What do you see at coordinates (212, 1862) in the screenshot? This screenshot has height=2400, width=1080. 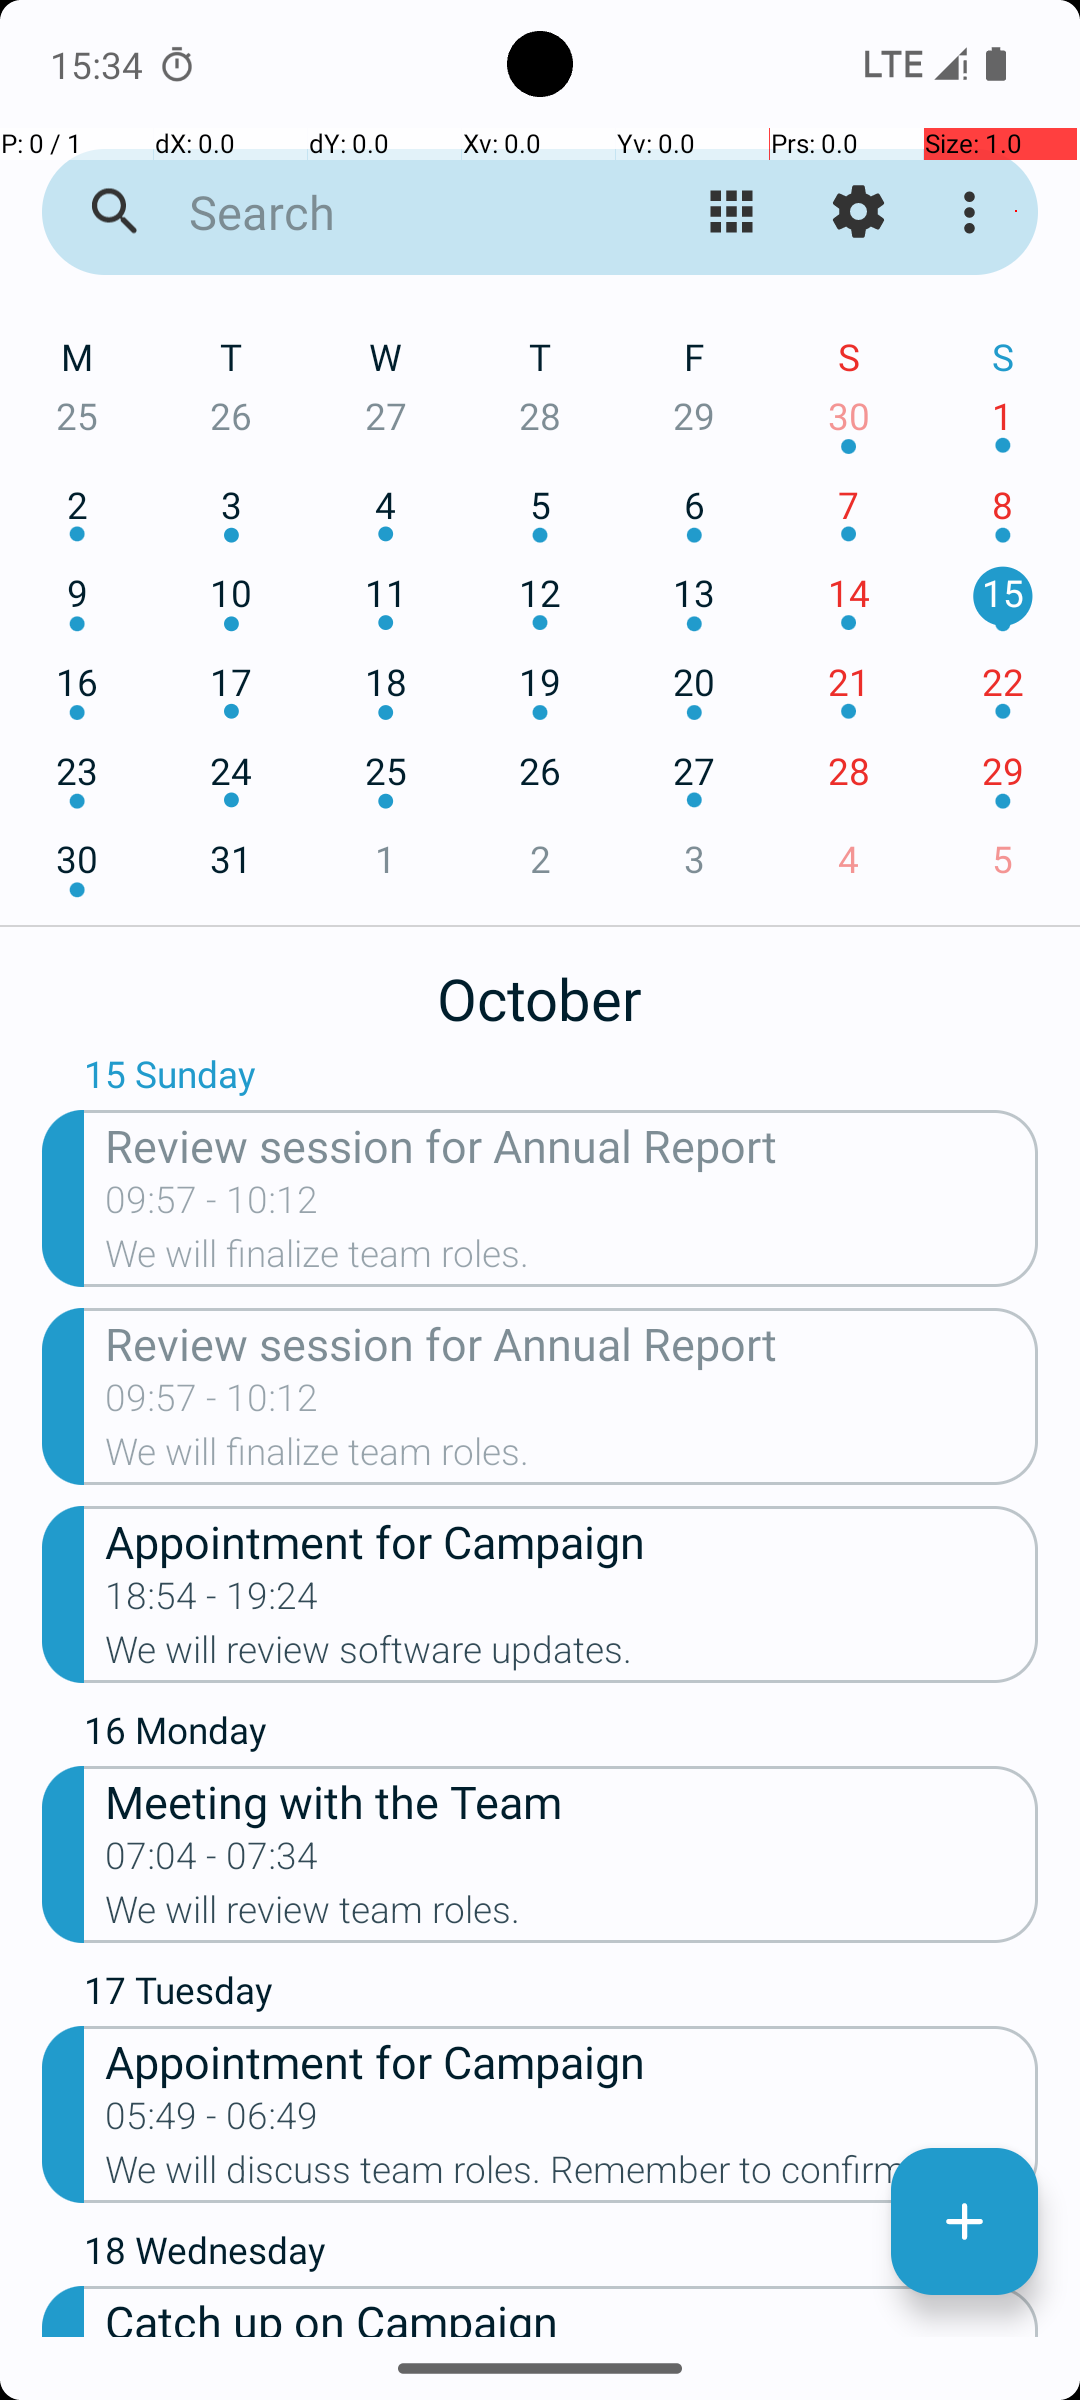 I see `07:04 - 07:34` at bounding box center [212, 1862].